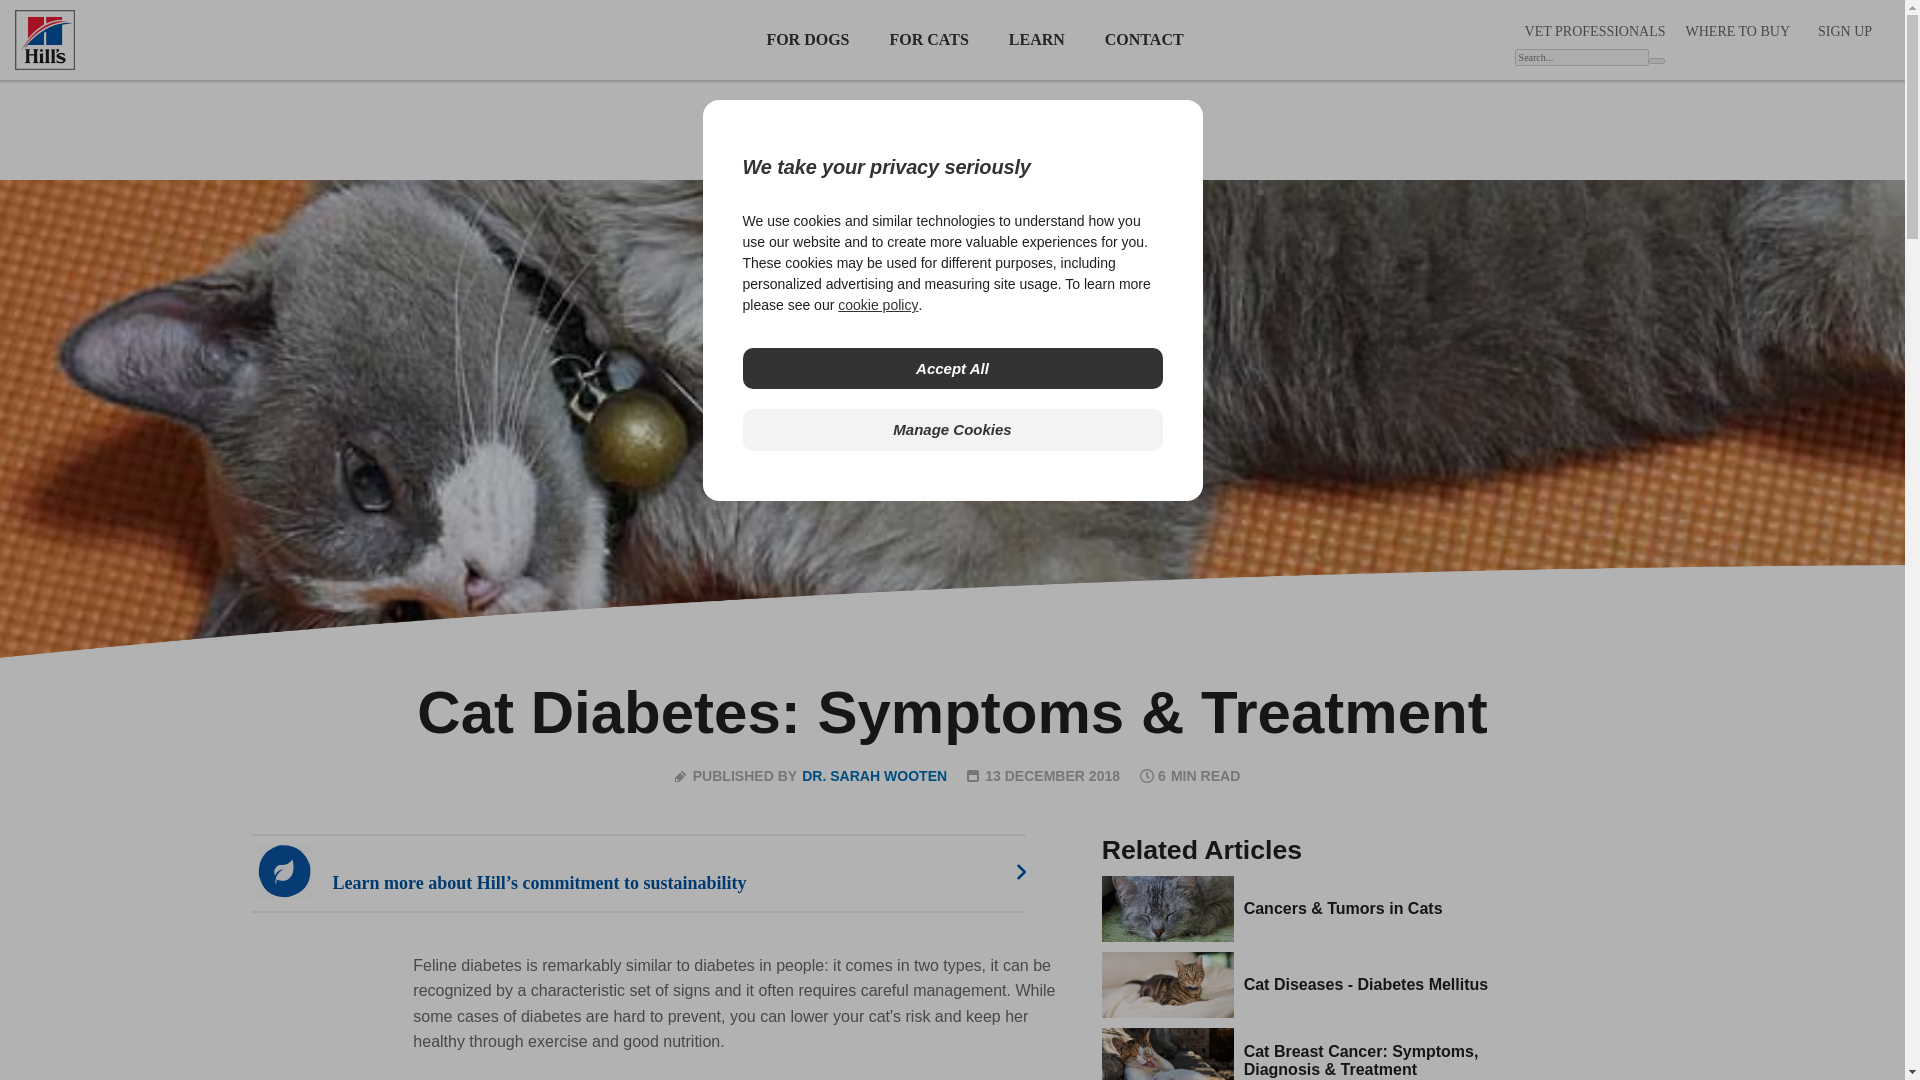  What do you see at coordinates (877, 305) in the screenshot?
I see `cookie policy` at bounding box center [877, 305].